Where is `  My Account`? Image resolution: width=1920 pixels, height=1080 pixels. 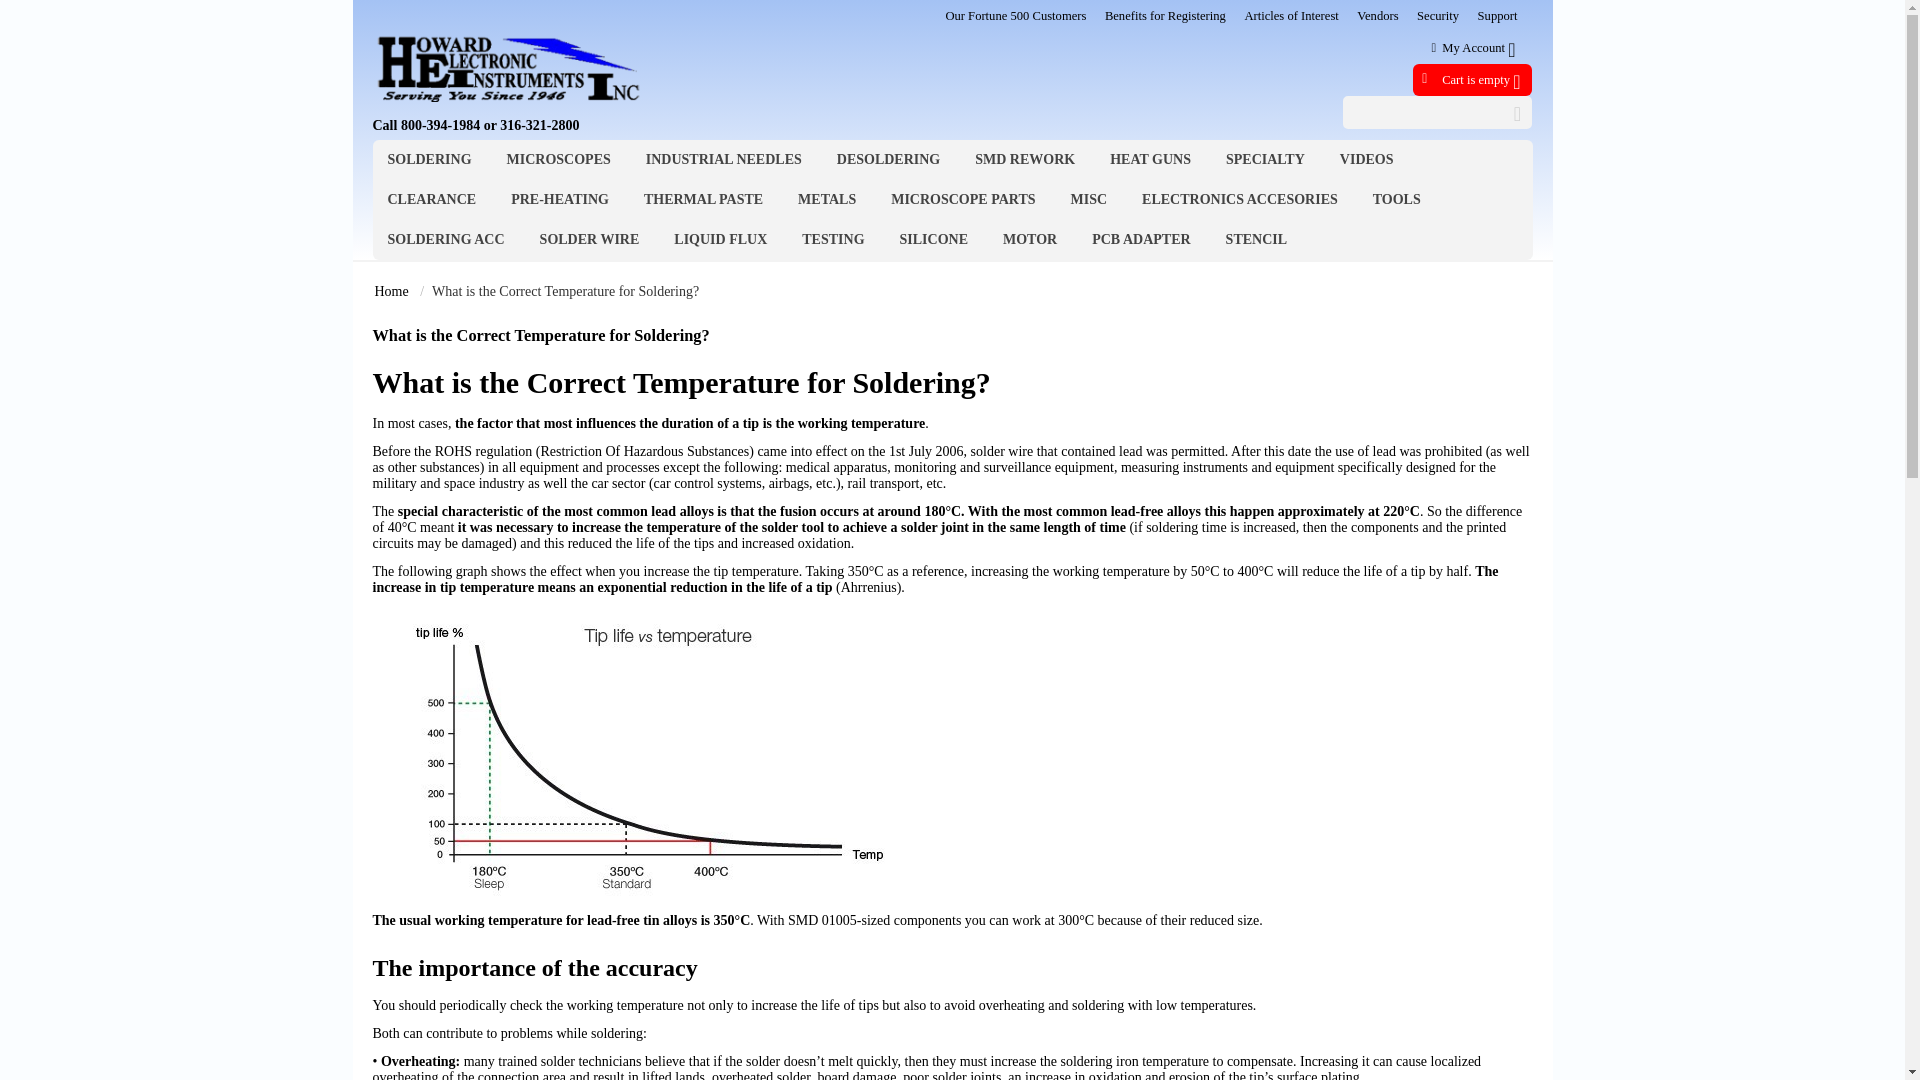   My Account is located at coordinates (1473, 48).